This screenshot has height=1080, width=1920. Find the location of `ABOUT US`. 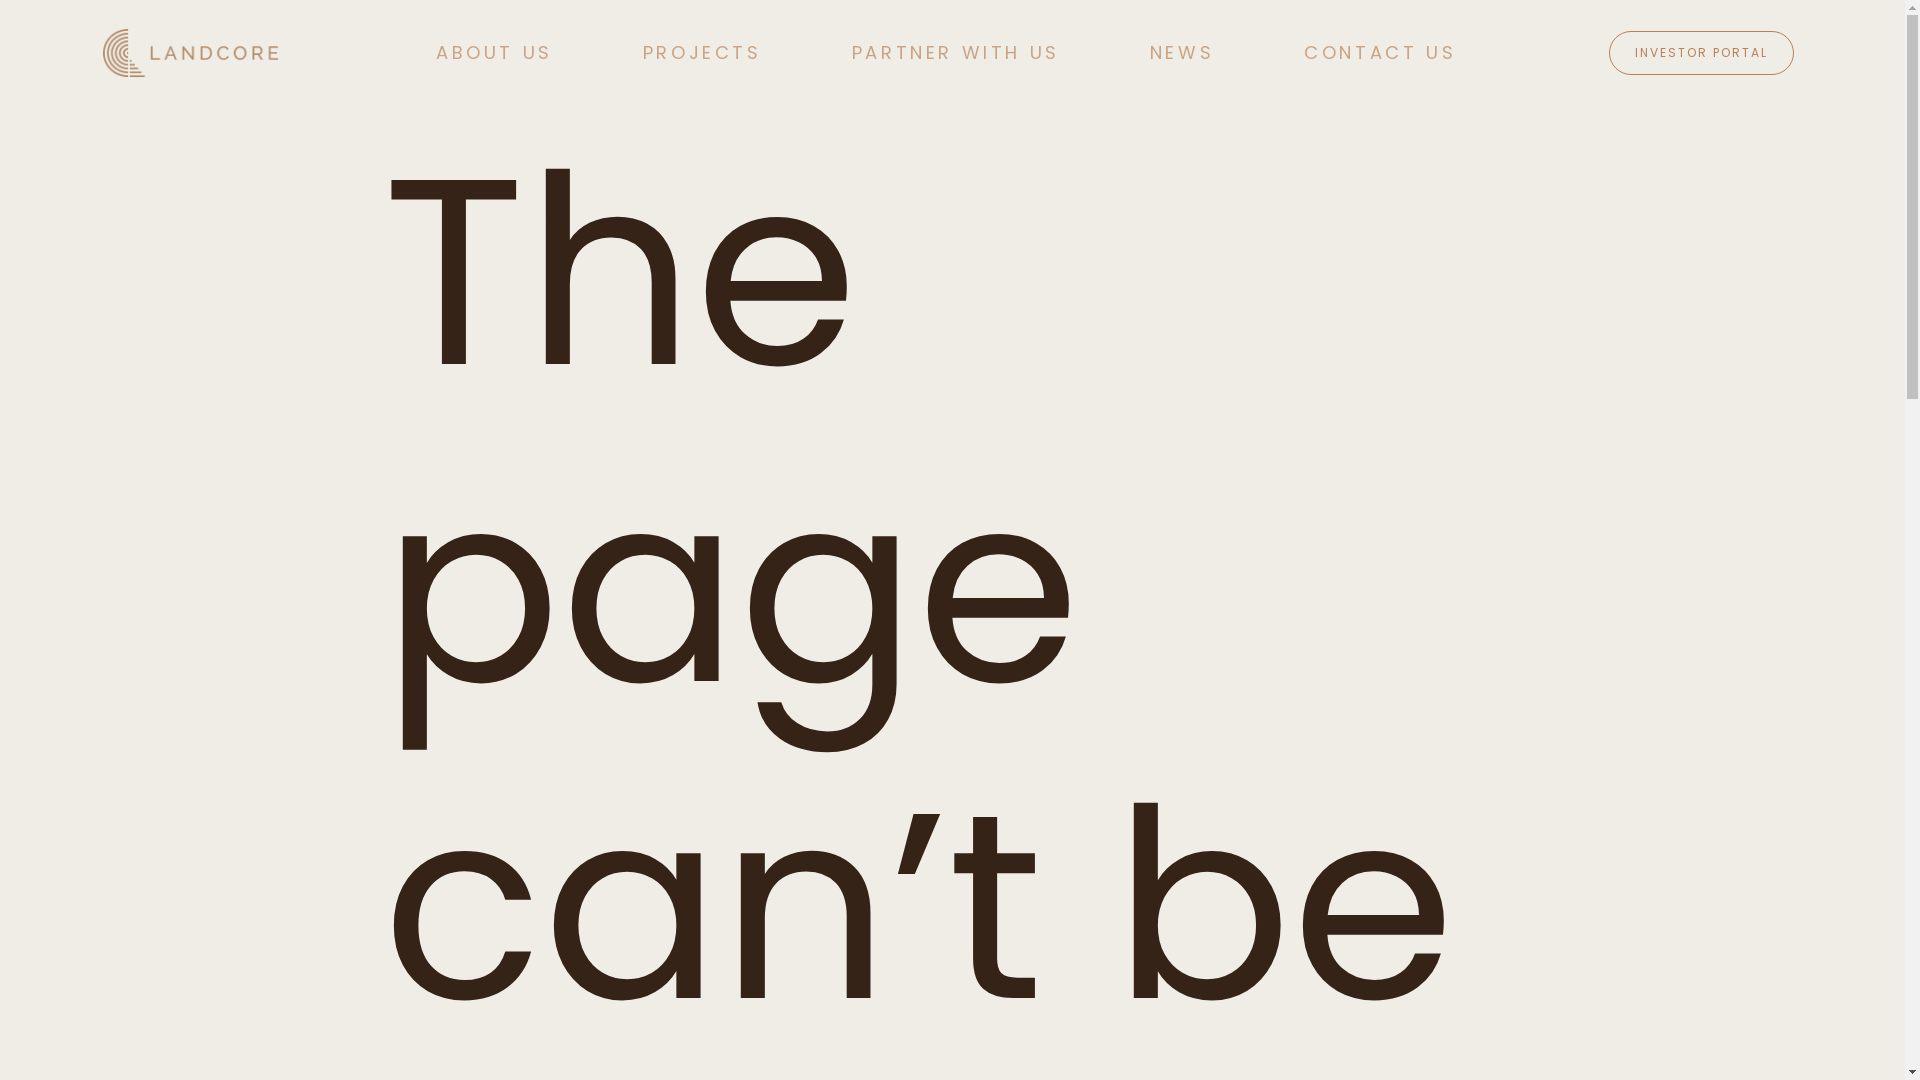

ABOUT US is located at coordinates (494, 53).